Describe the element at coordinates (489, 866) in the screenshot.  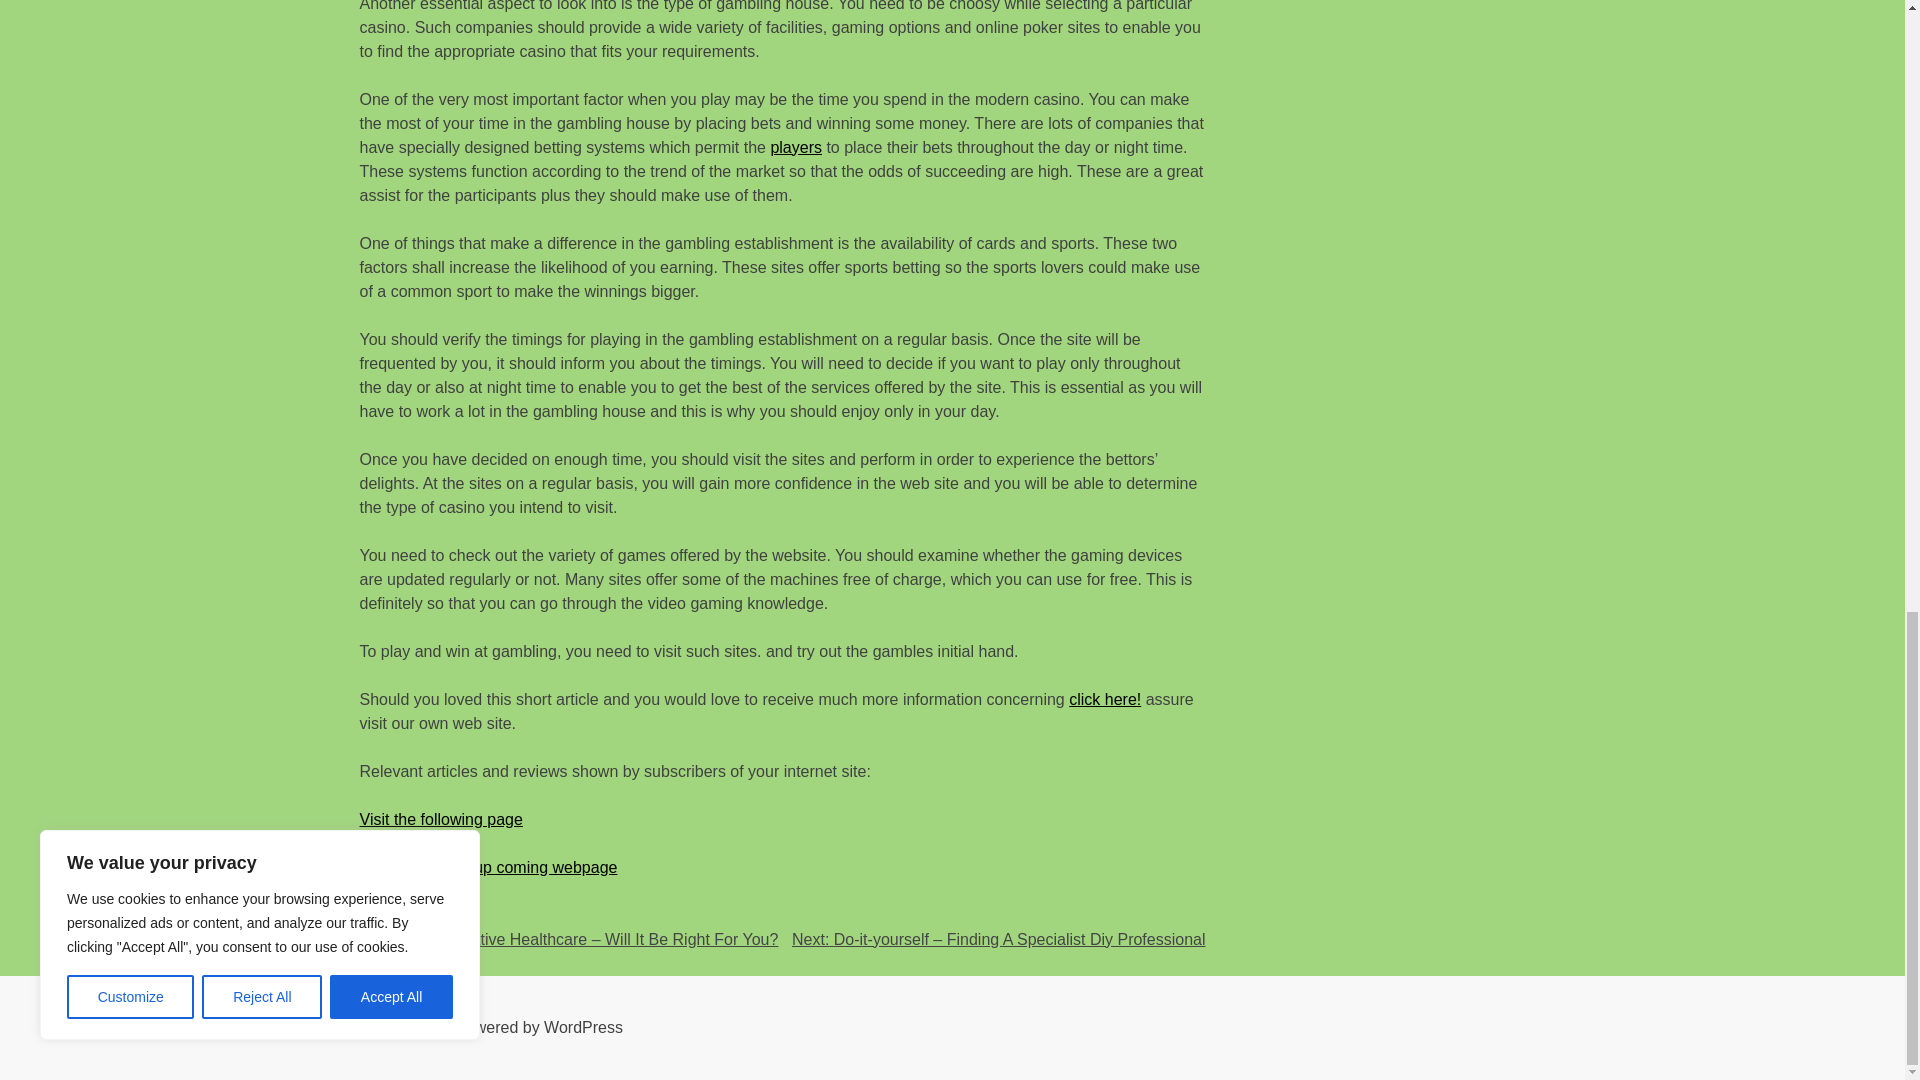
I see `mouse click the up coming webpage` at that location.